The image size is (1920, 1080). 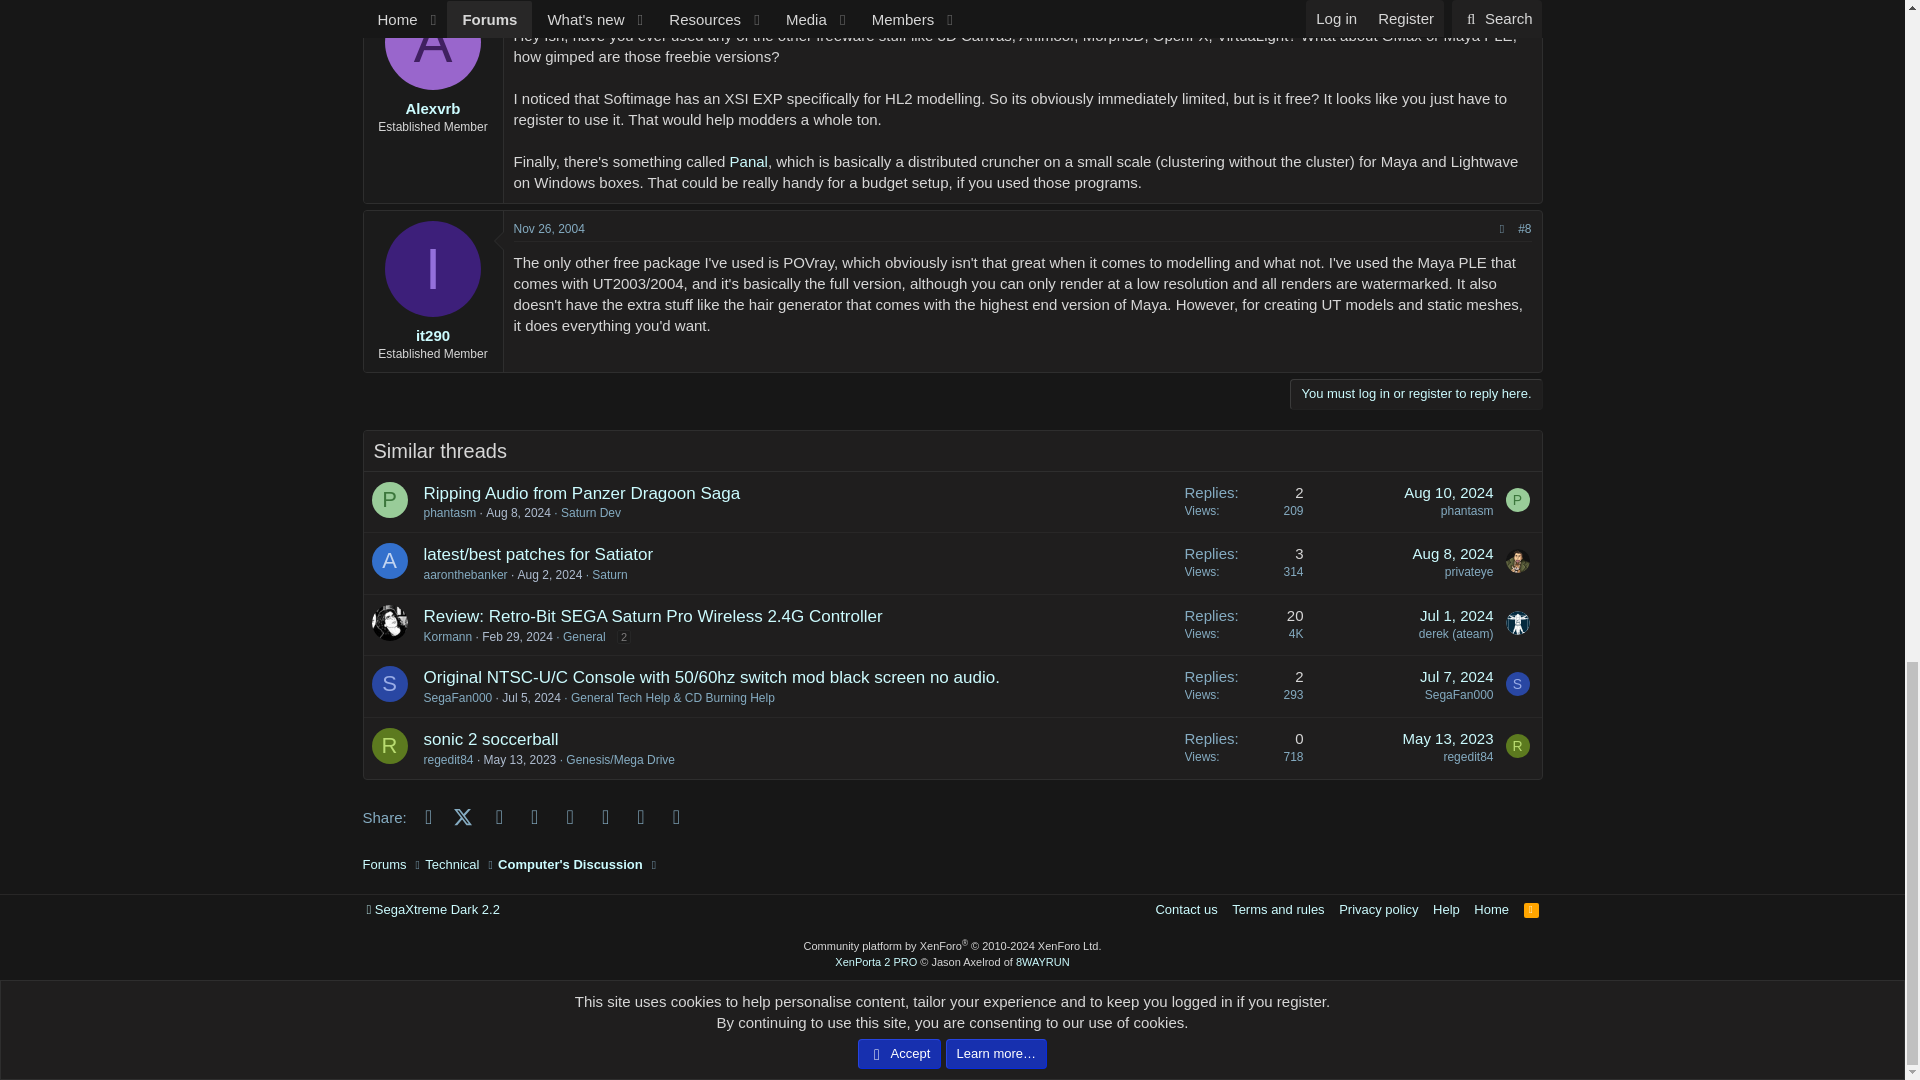 I want to click on Aug 8, 2024 at 10:48 PM, so click(x=518, y=512).